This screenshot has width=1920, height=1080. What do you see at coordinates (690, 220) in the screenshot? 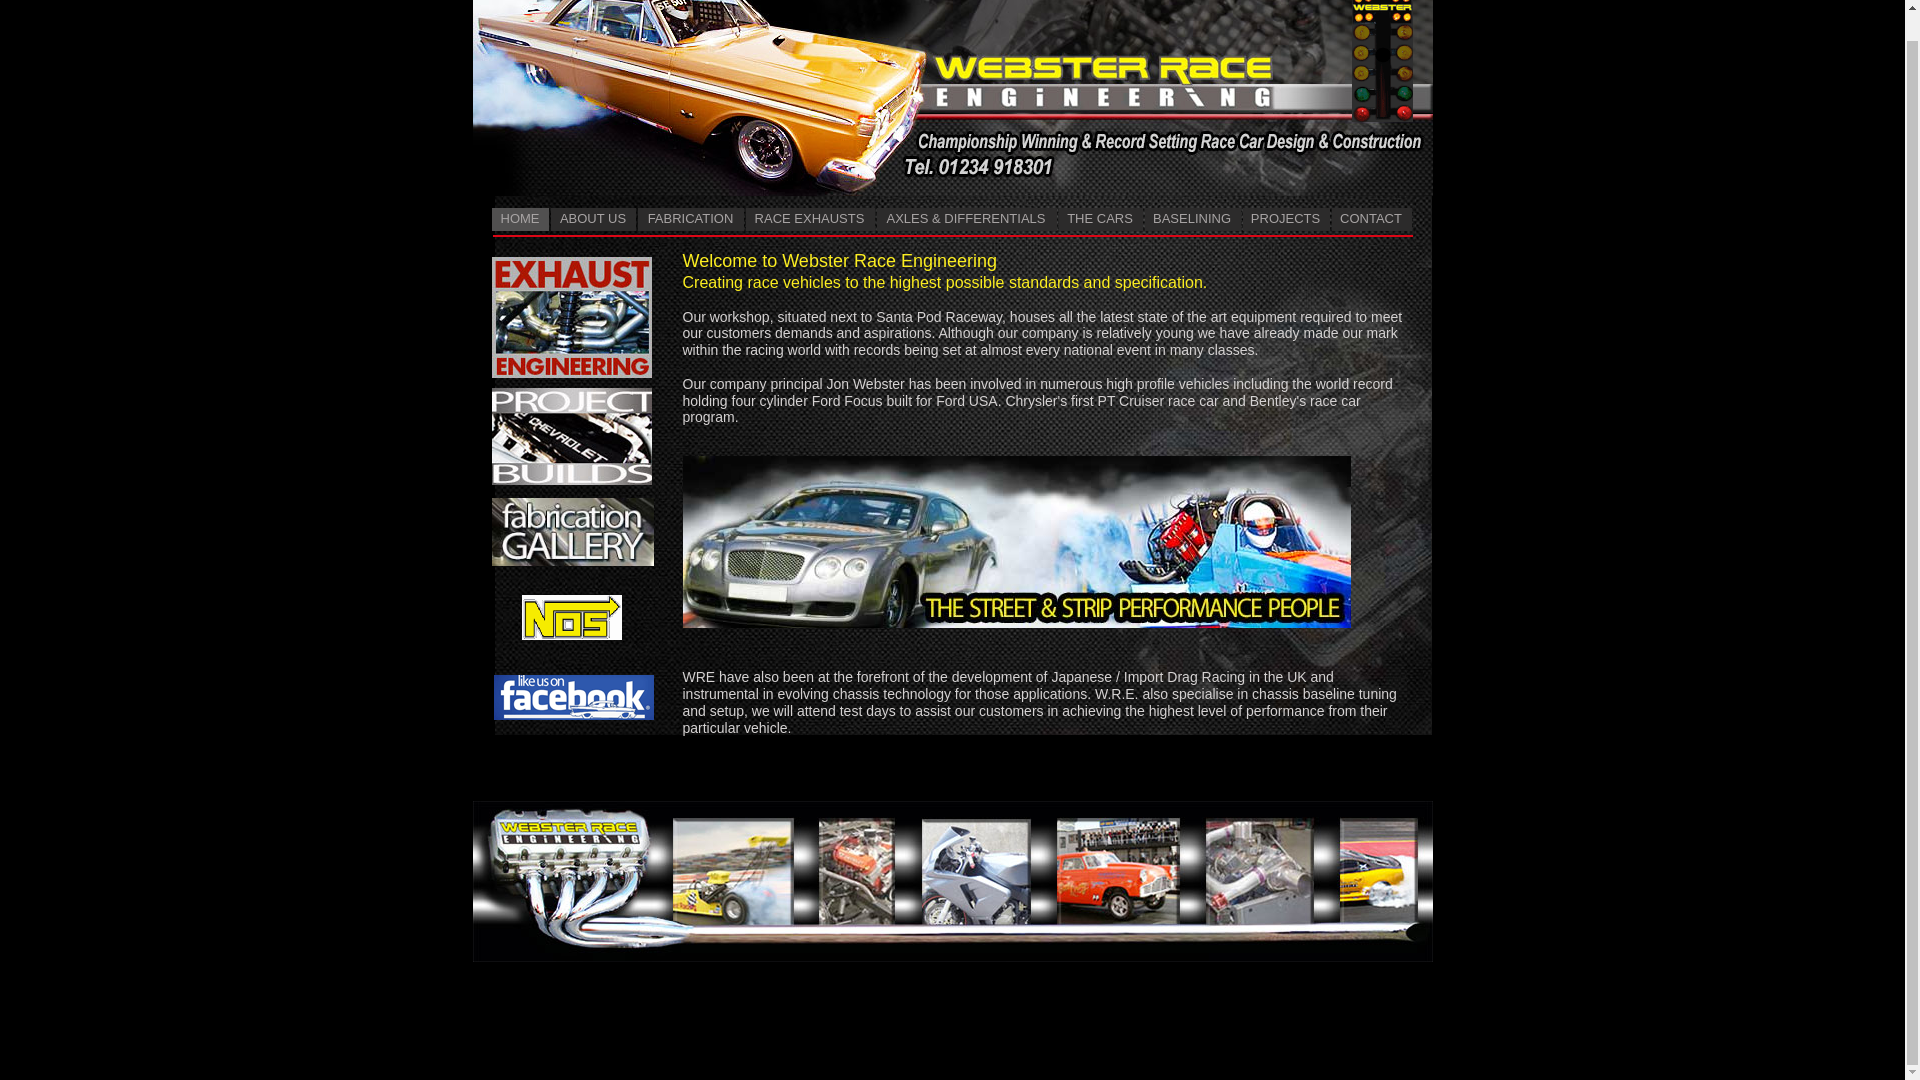
I see `FABRICATION` at bounding box center [690, 220].